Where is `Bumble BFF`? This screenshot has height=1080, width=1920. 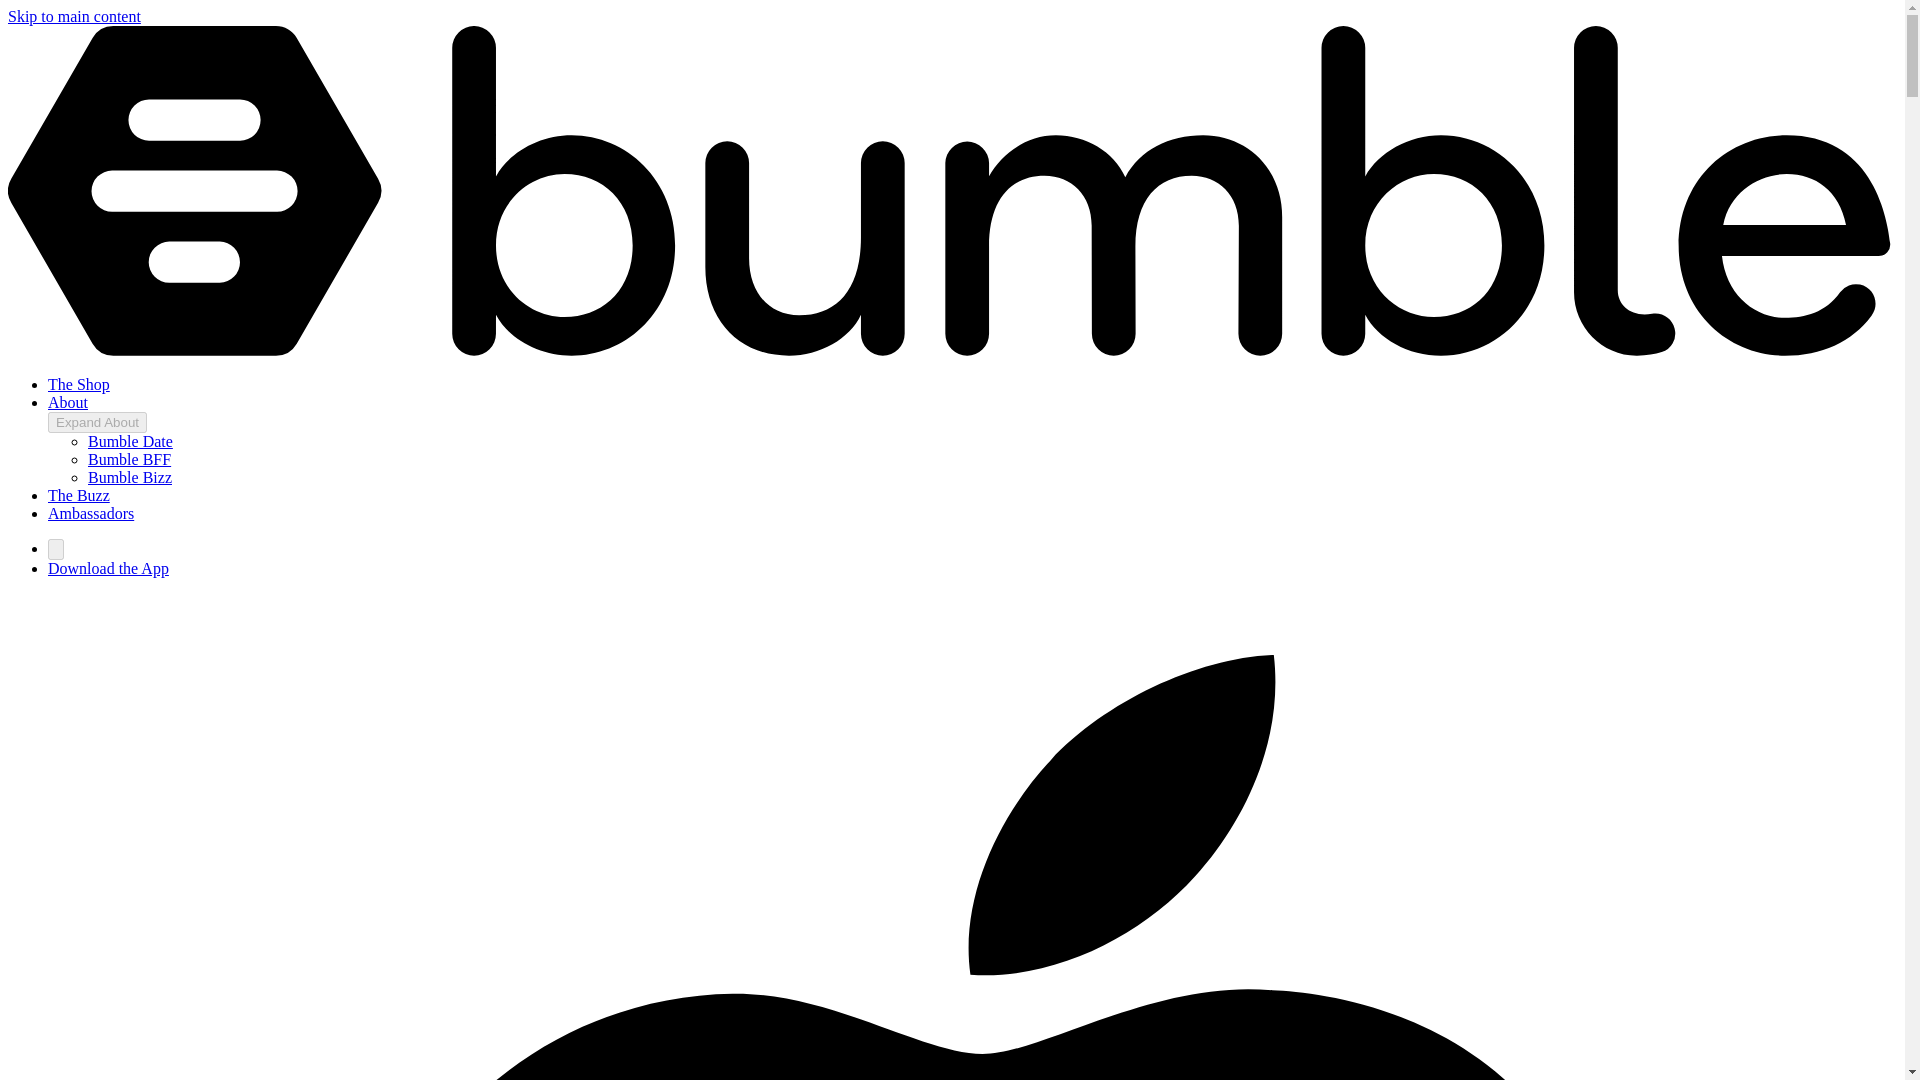 Bumble BFF is located at coordinates (129, 459).